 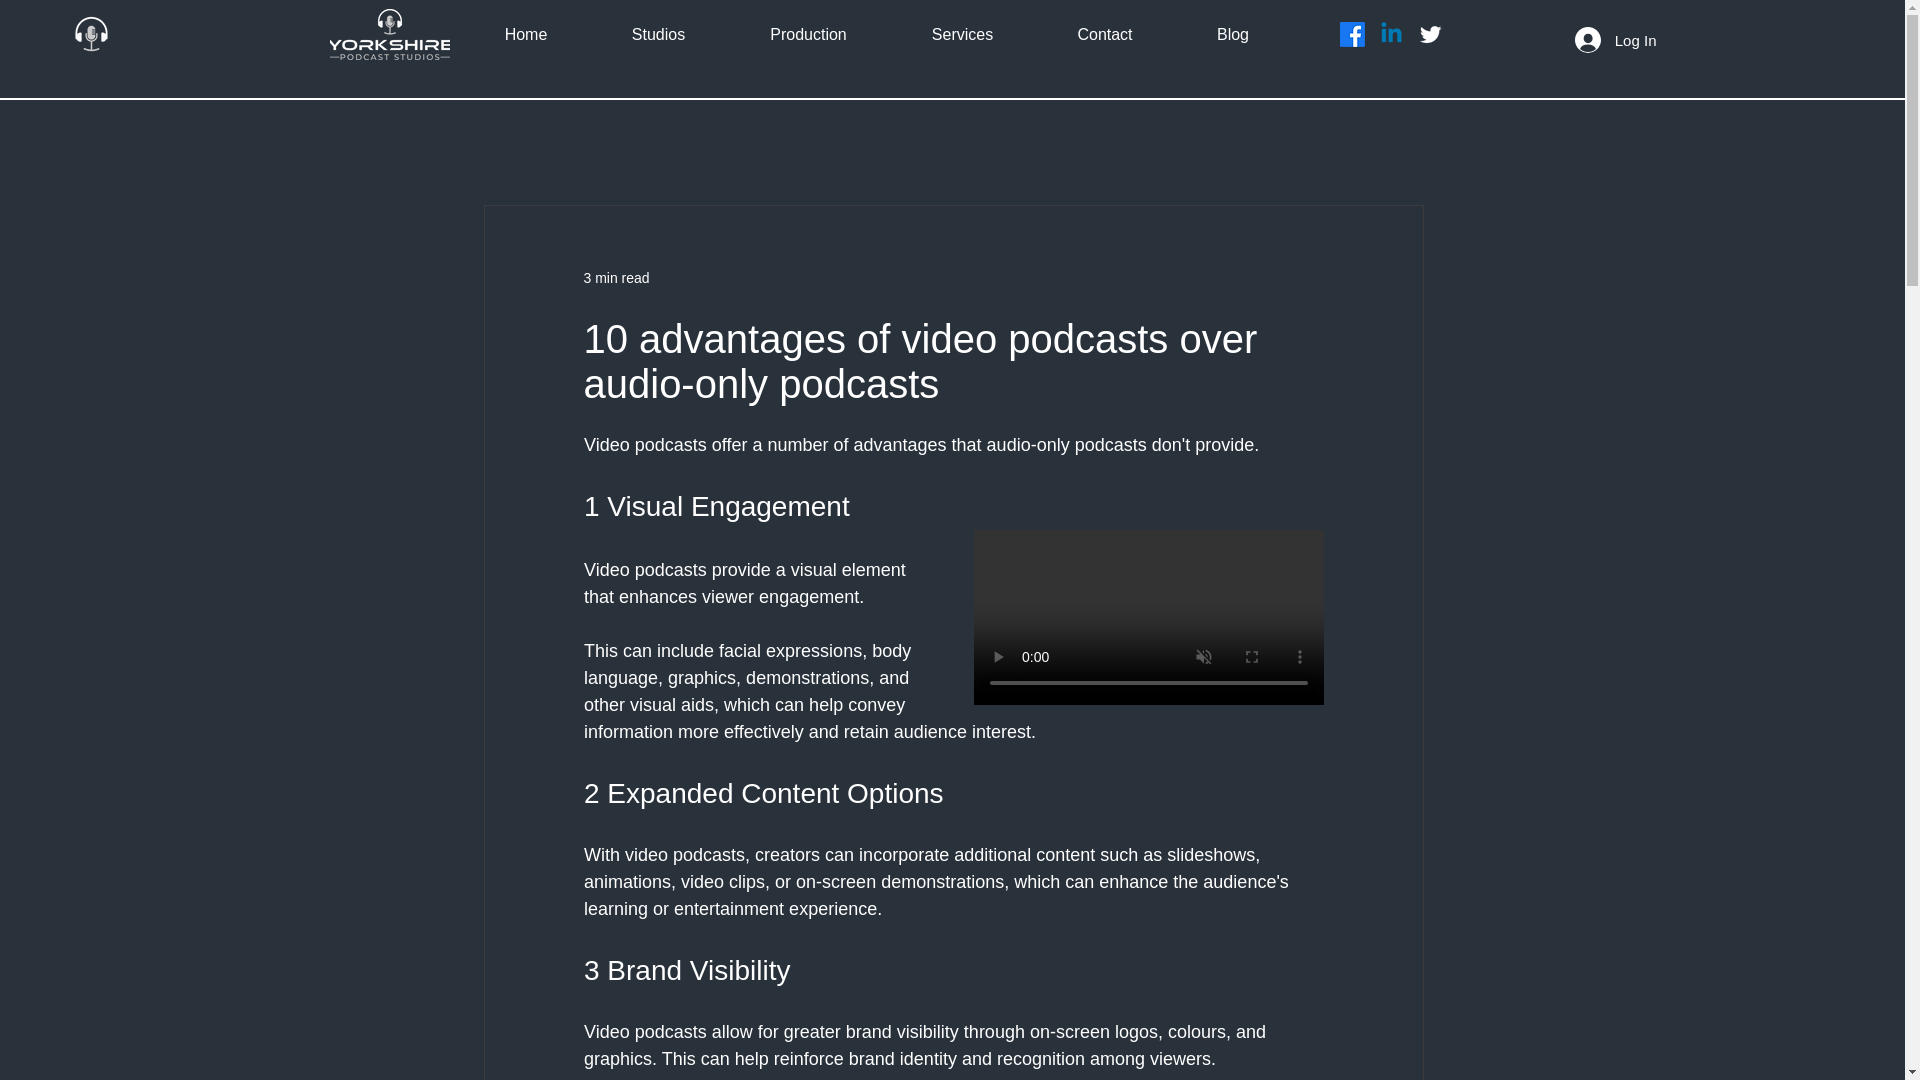 What do you see at coordinates (1106, 34) in the screenshot?
I see `Contact` at bounding box center [1106, 34].